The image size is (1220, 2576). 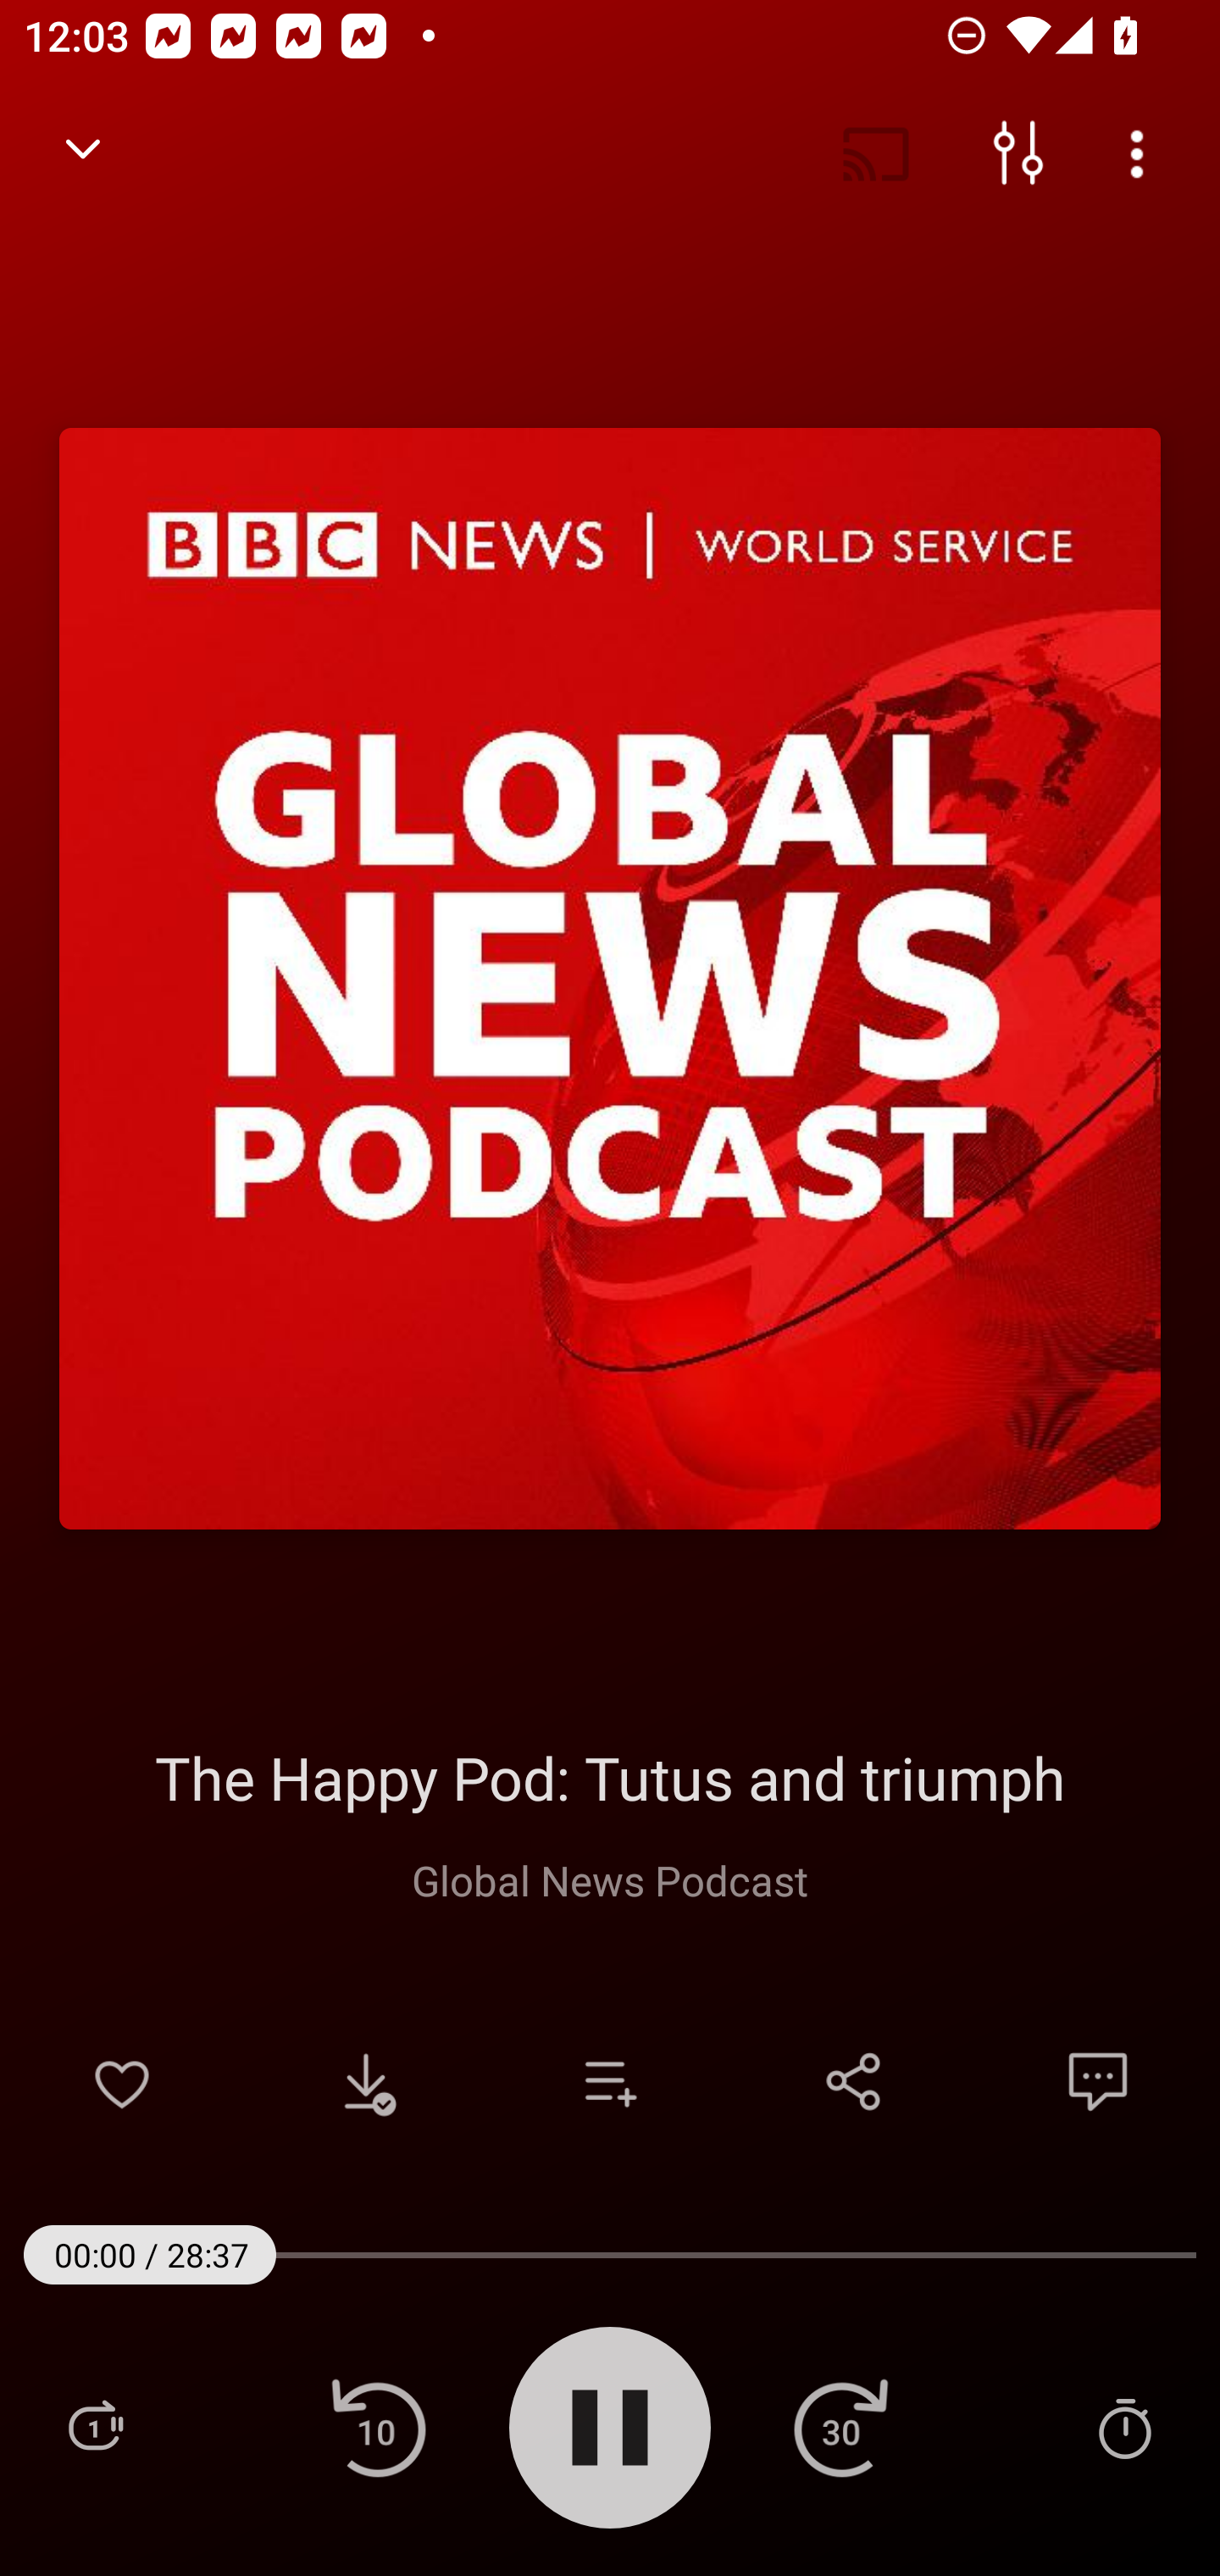 What do you see at coordinates (854, 2081) in the screenshot?
I see `Share` at bounding box center [854, 2081].